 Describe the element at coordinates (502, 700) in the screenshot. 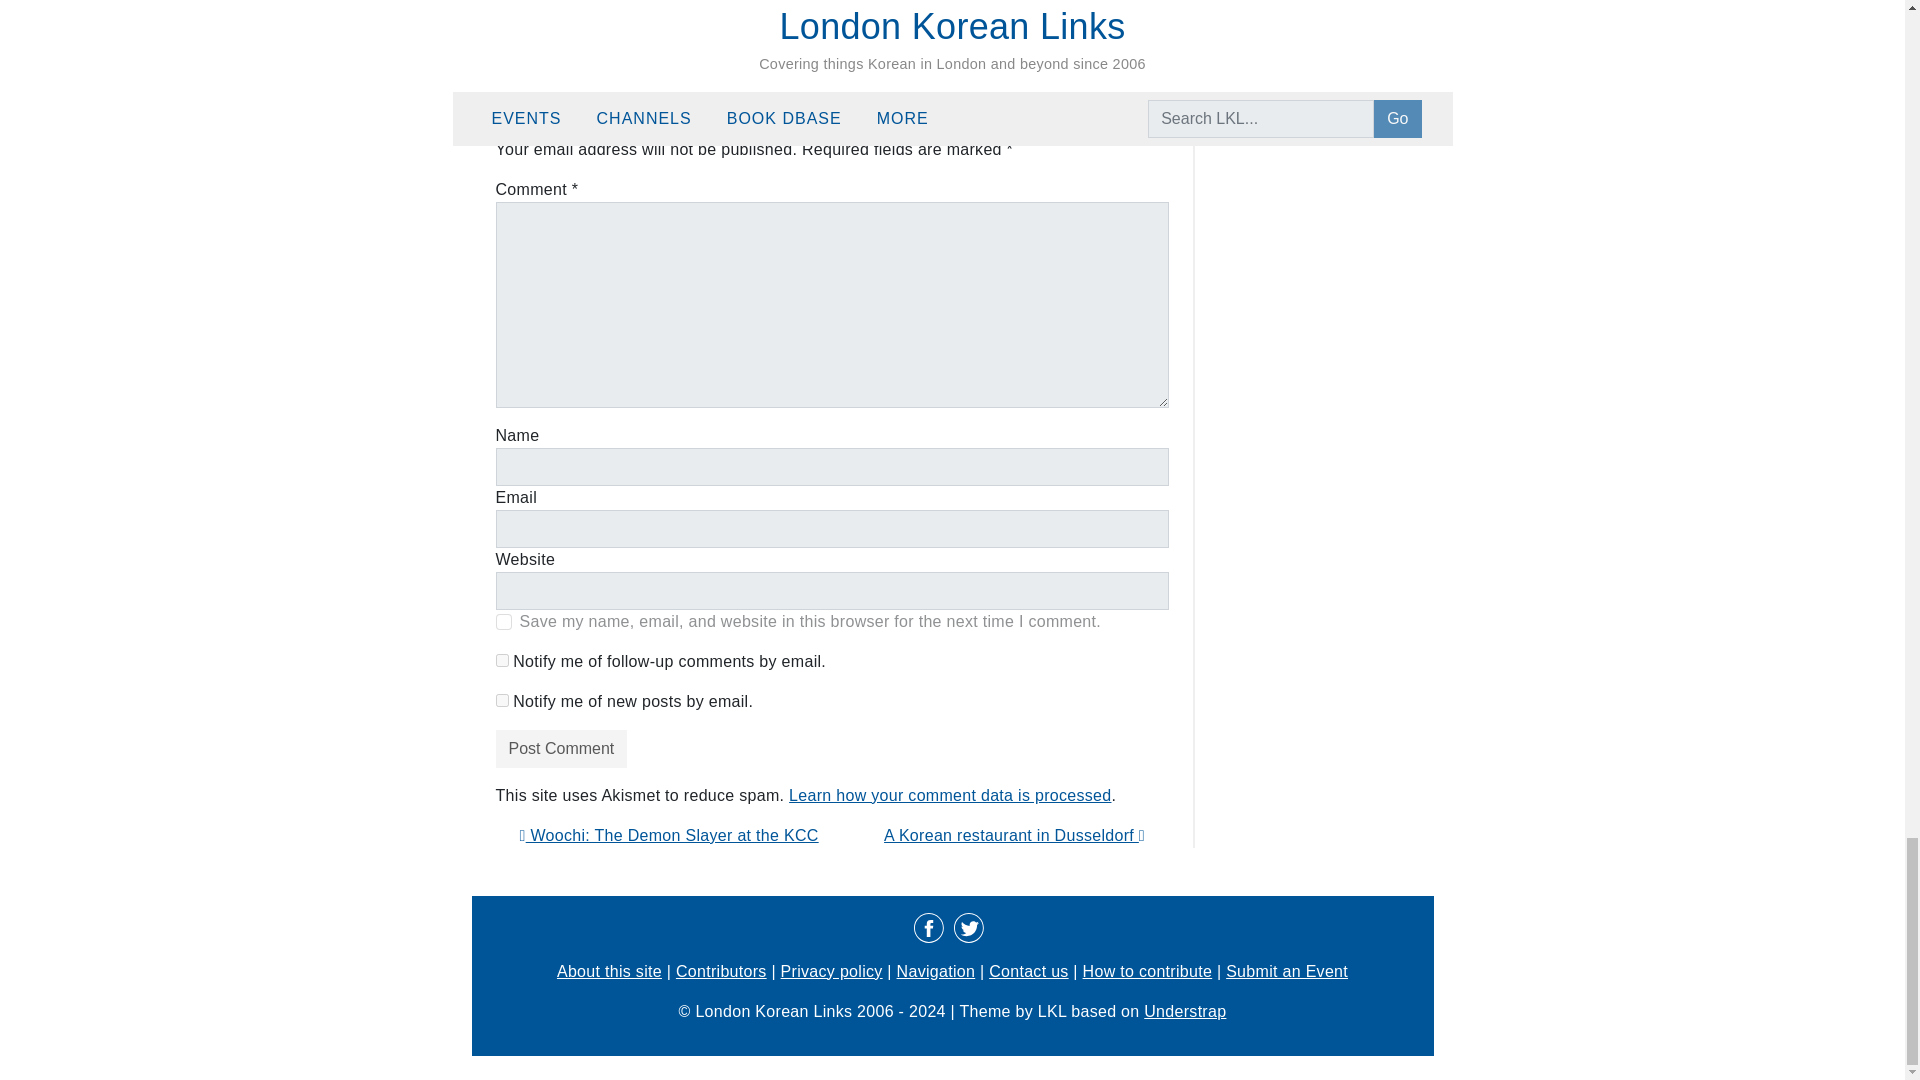

I see `subscribe` at that location.